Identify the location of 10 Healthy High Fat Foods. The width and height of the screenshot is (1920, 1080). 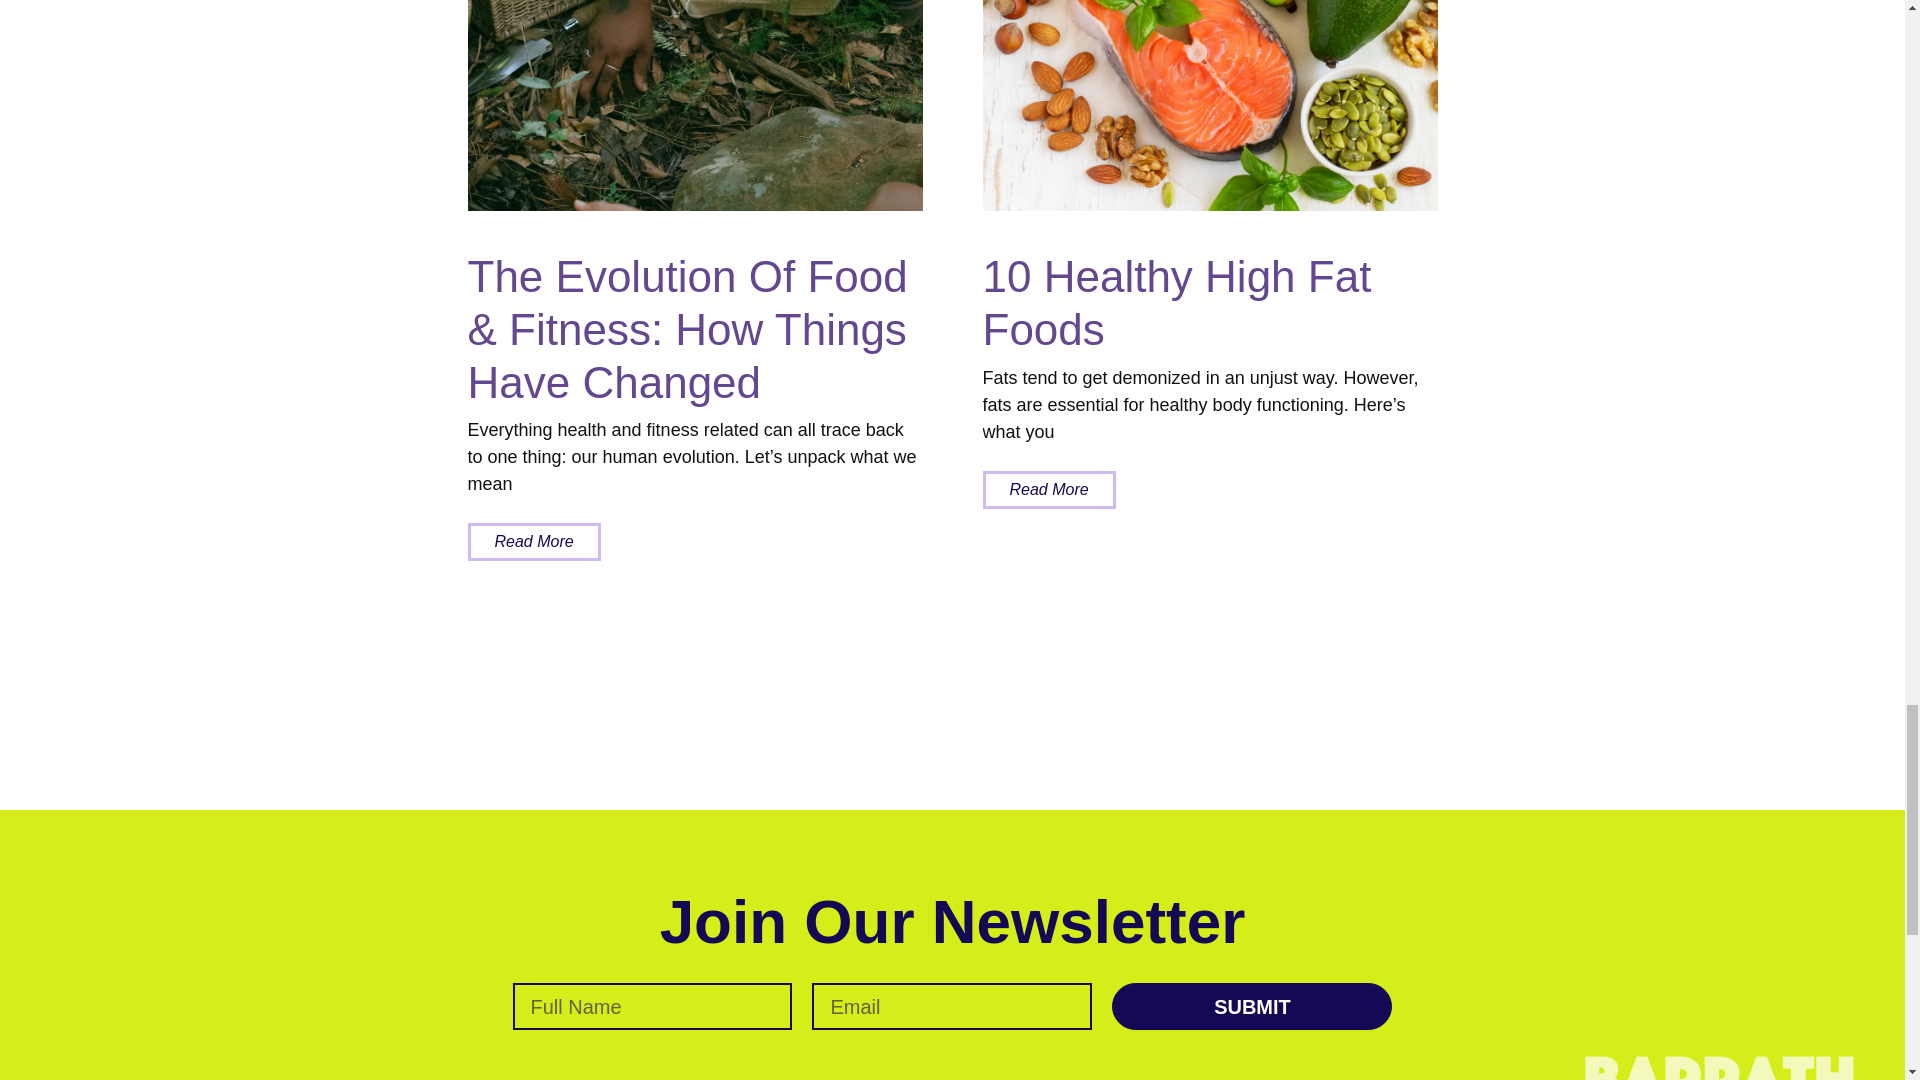
(1176, 302).